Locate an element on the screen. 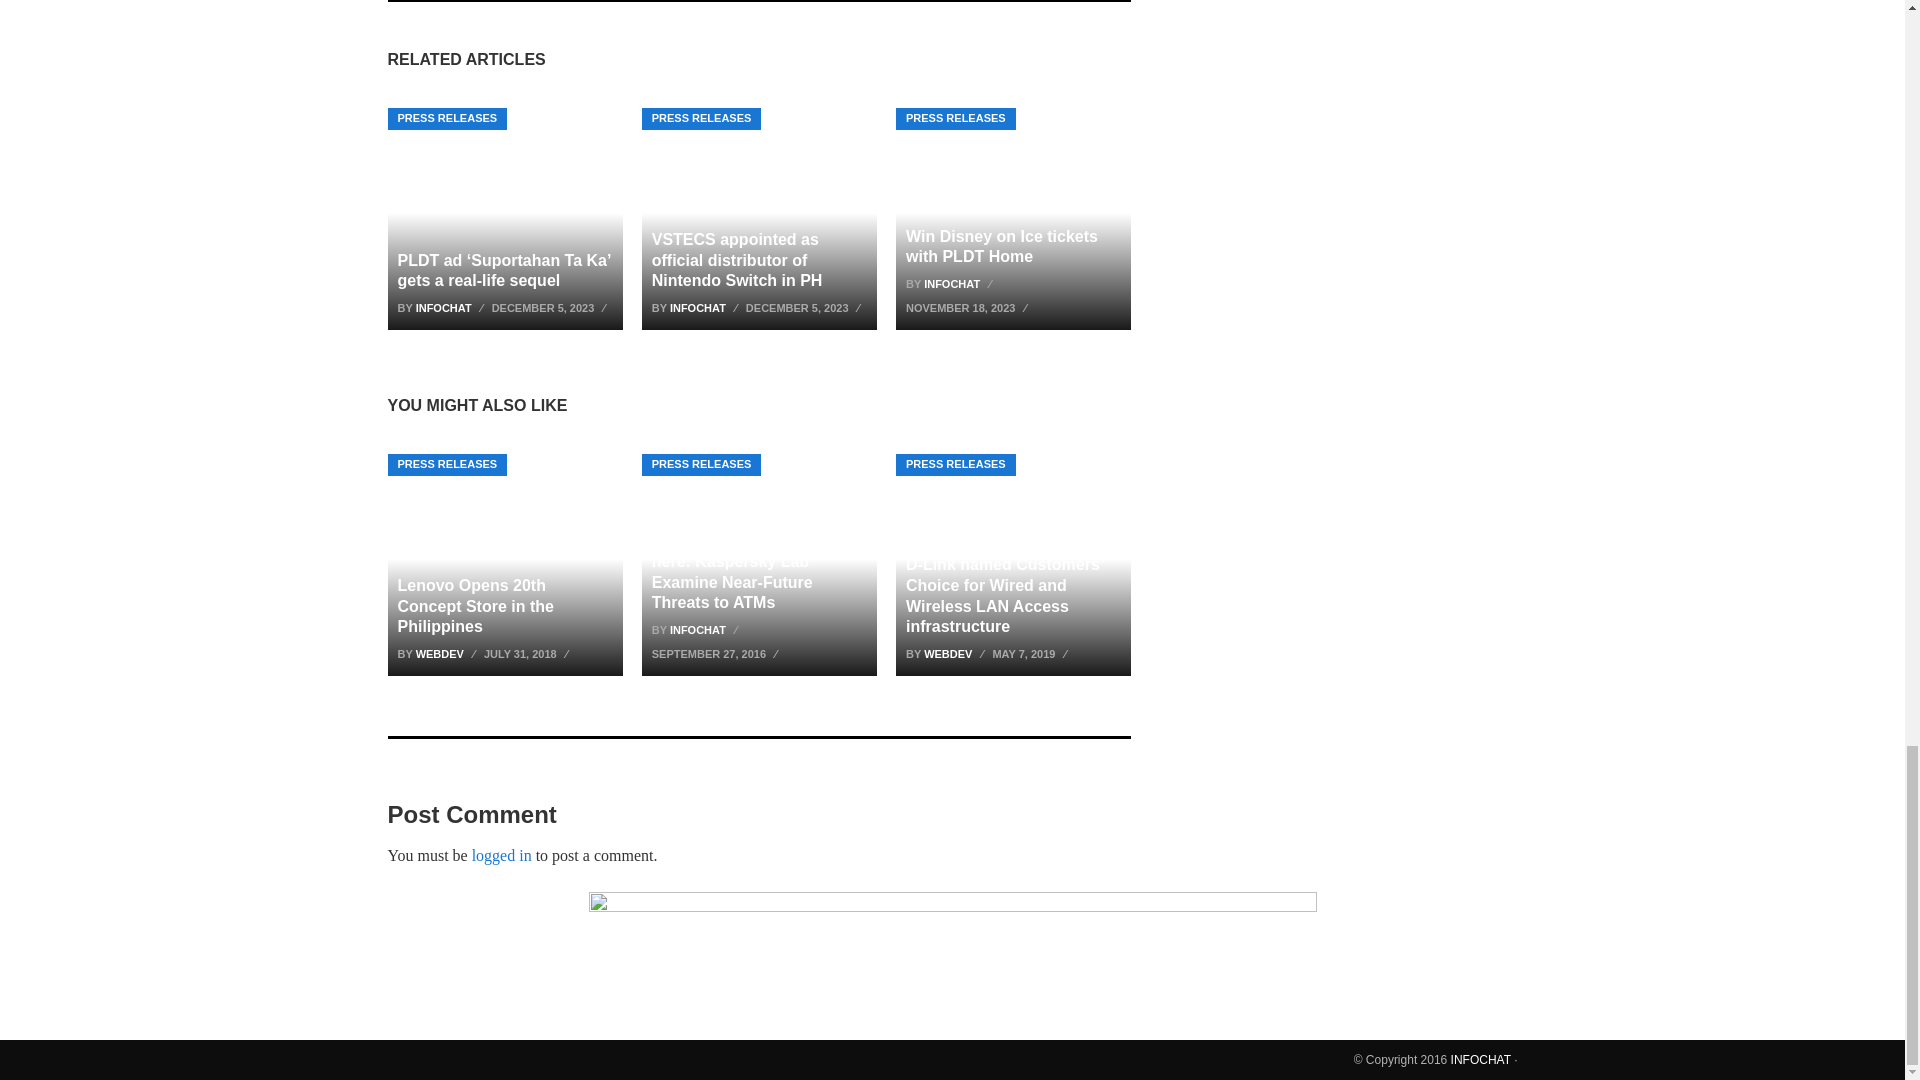  Tuesday, May 7, 2019, 3:26 pm is located at coordinates (1032, 654).